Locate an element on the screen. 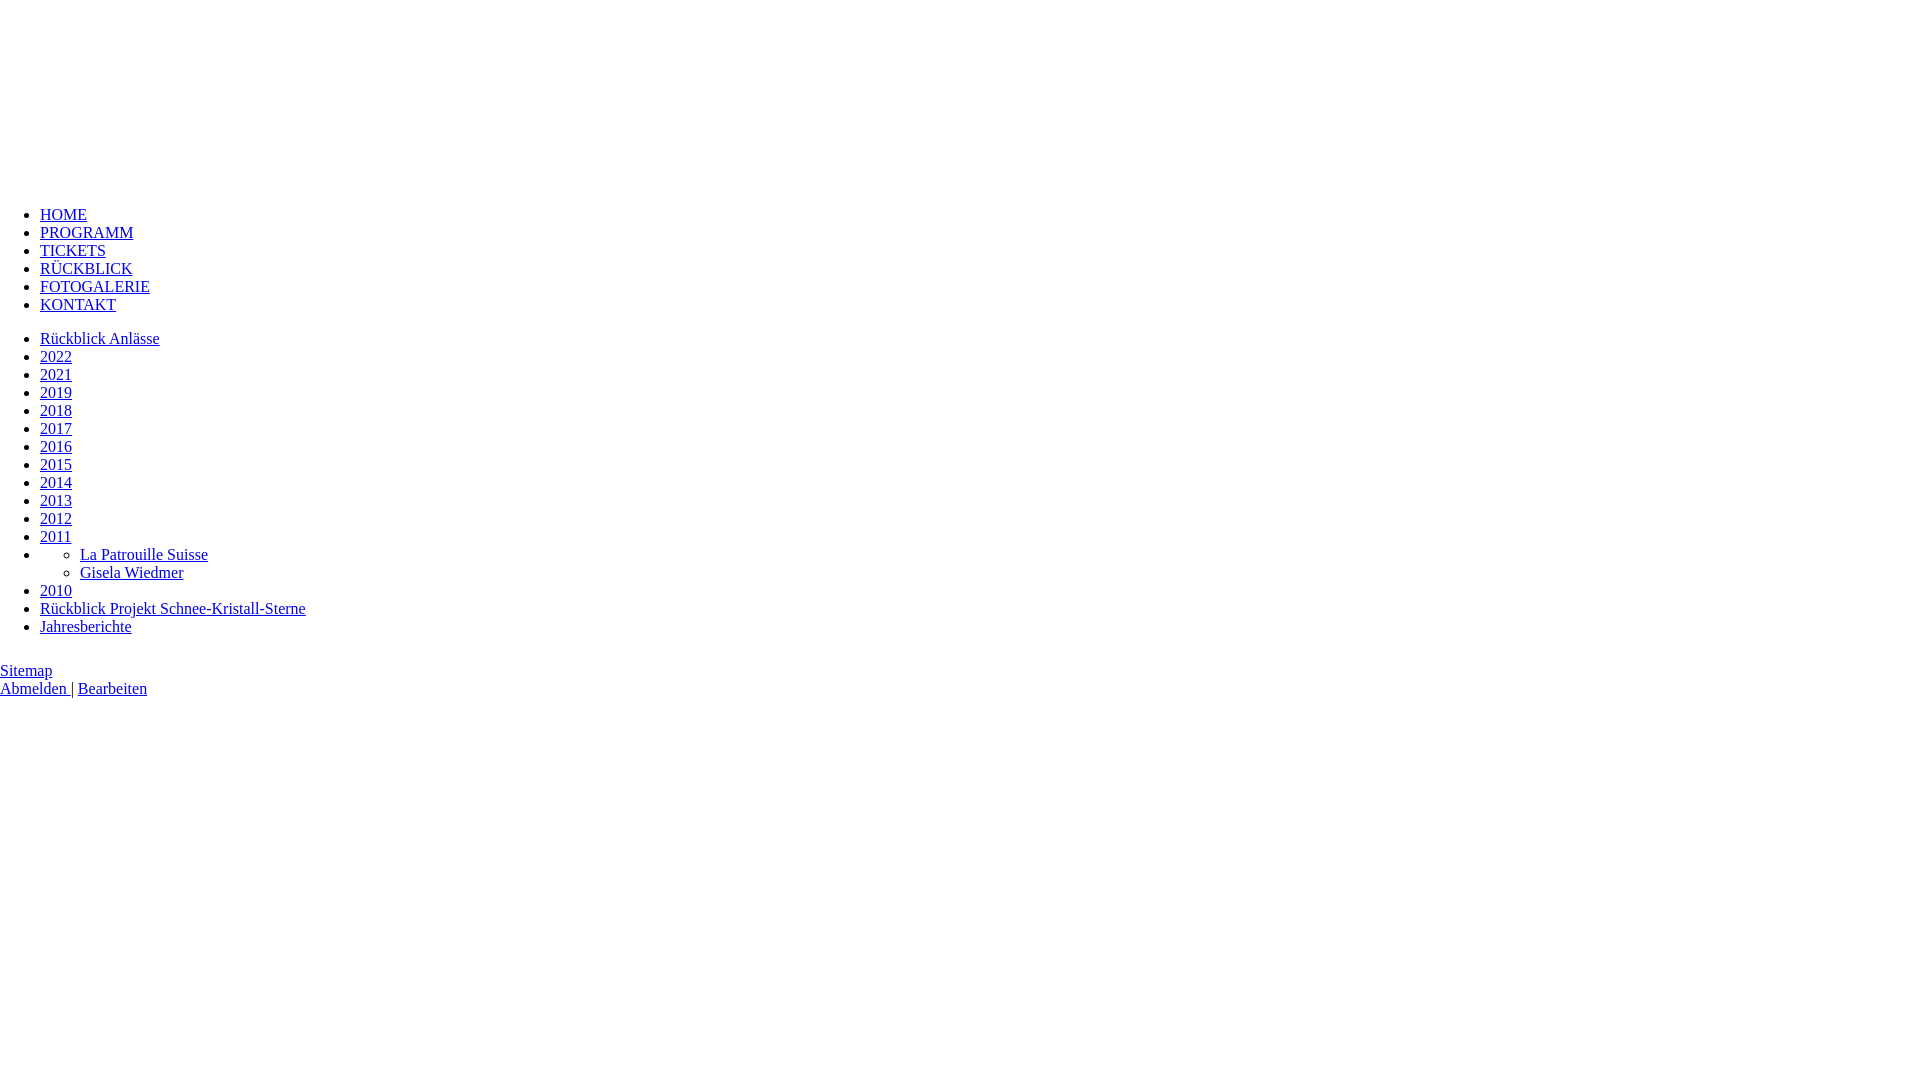  2019 is located at coordinates (56, 392).